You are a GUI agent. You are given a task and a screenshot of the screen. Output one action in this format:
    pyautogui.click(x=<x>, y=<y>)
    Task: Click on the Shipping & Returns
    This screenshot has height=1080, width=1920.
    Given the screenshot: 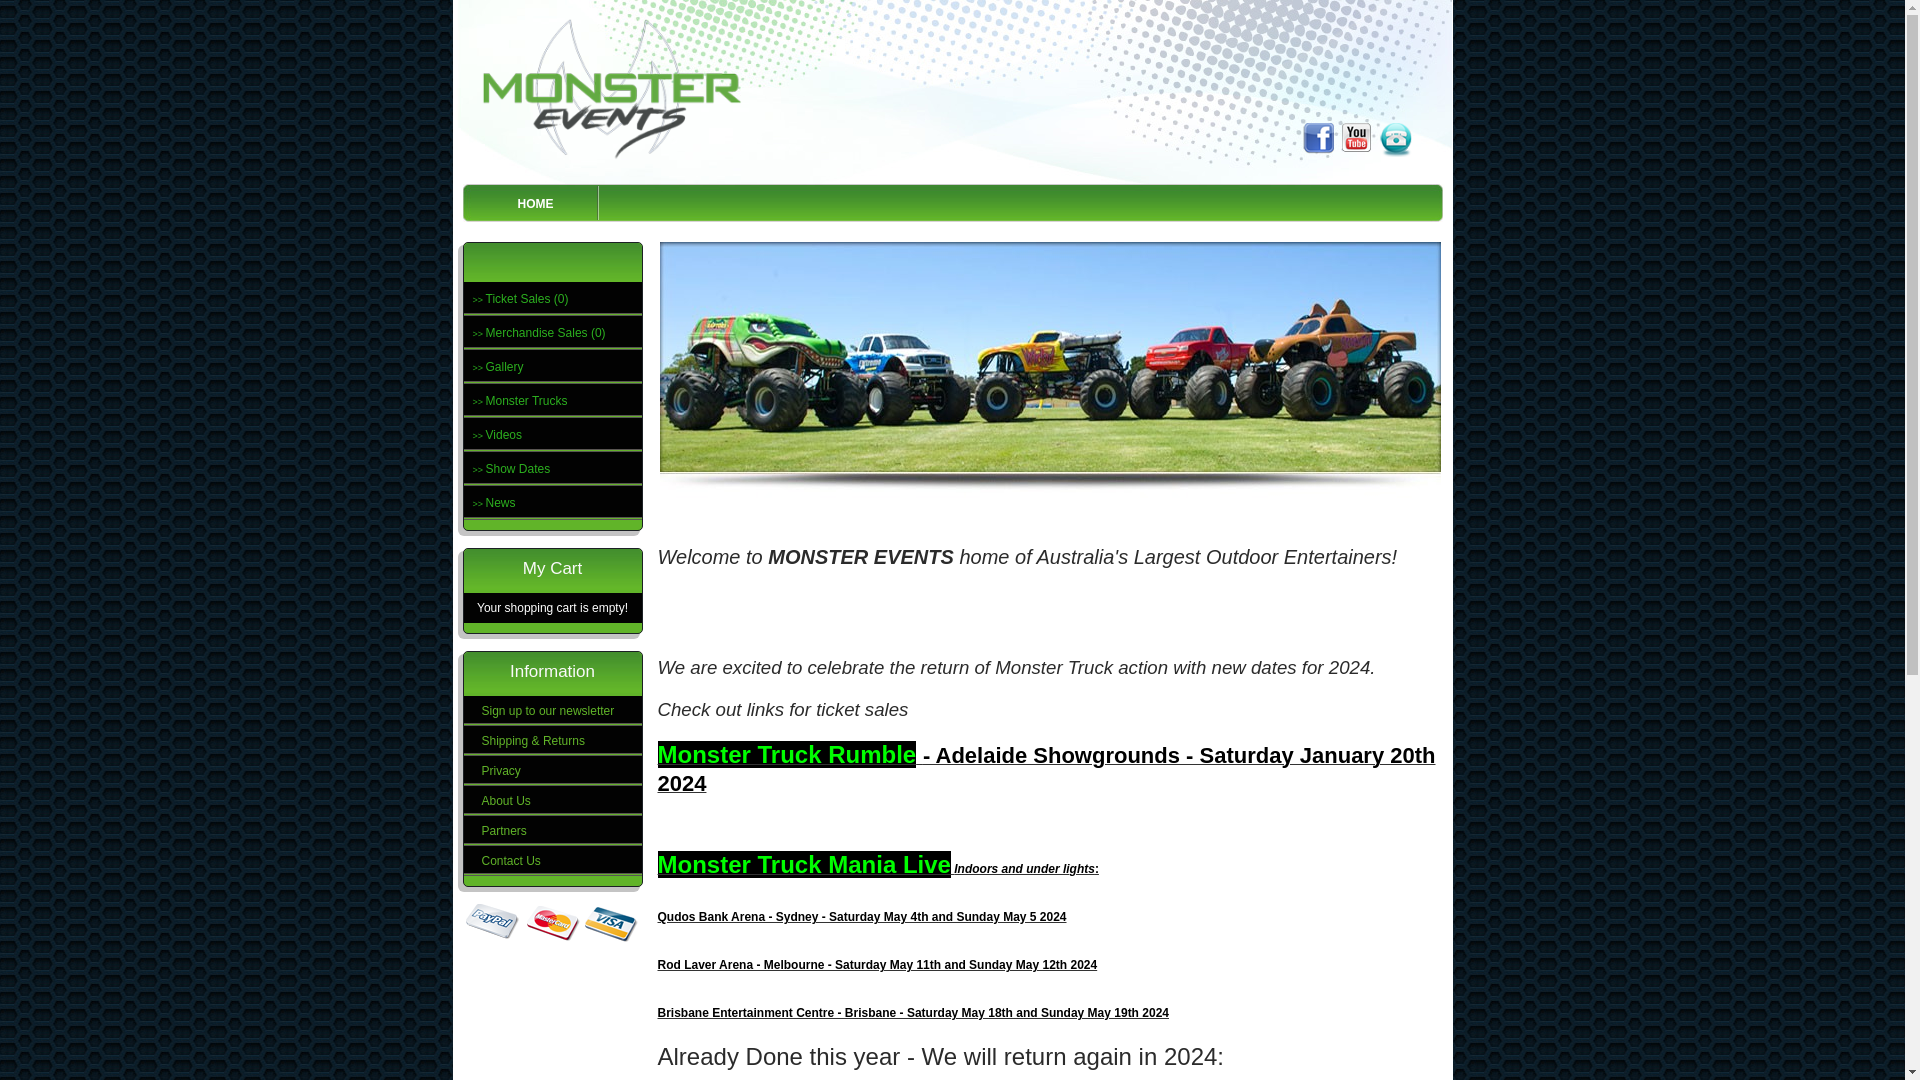 What is the action you would take?
    pyautogui.click(x=553, y=741)
    